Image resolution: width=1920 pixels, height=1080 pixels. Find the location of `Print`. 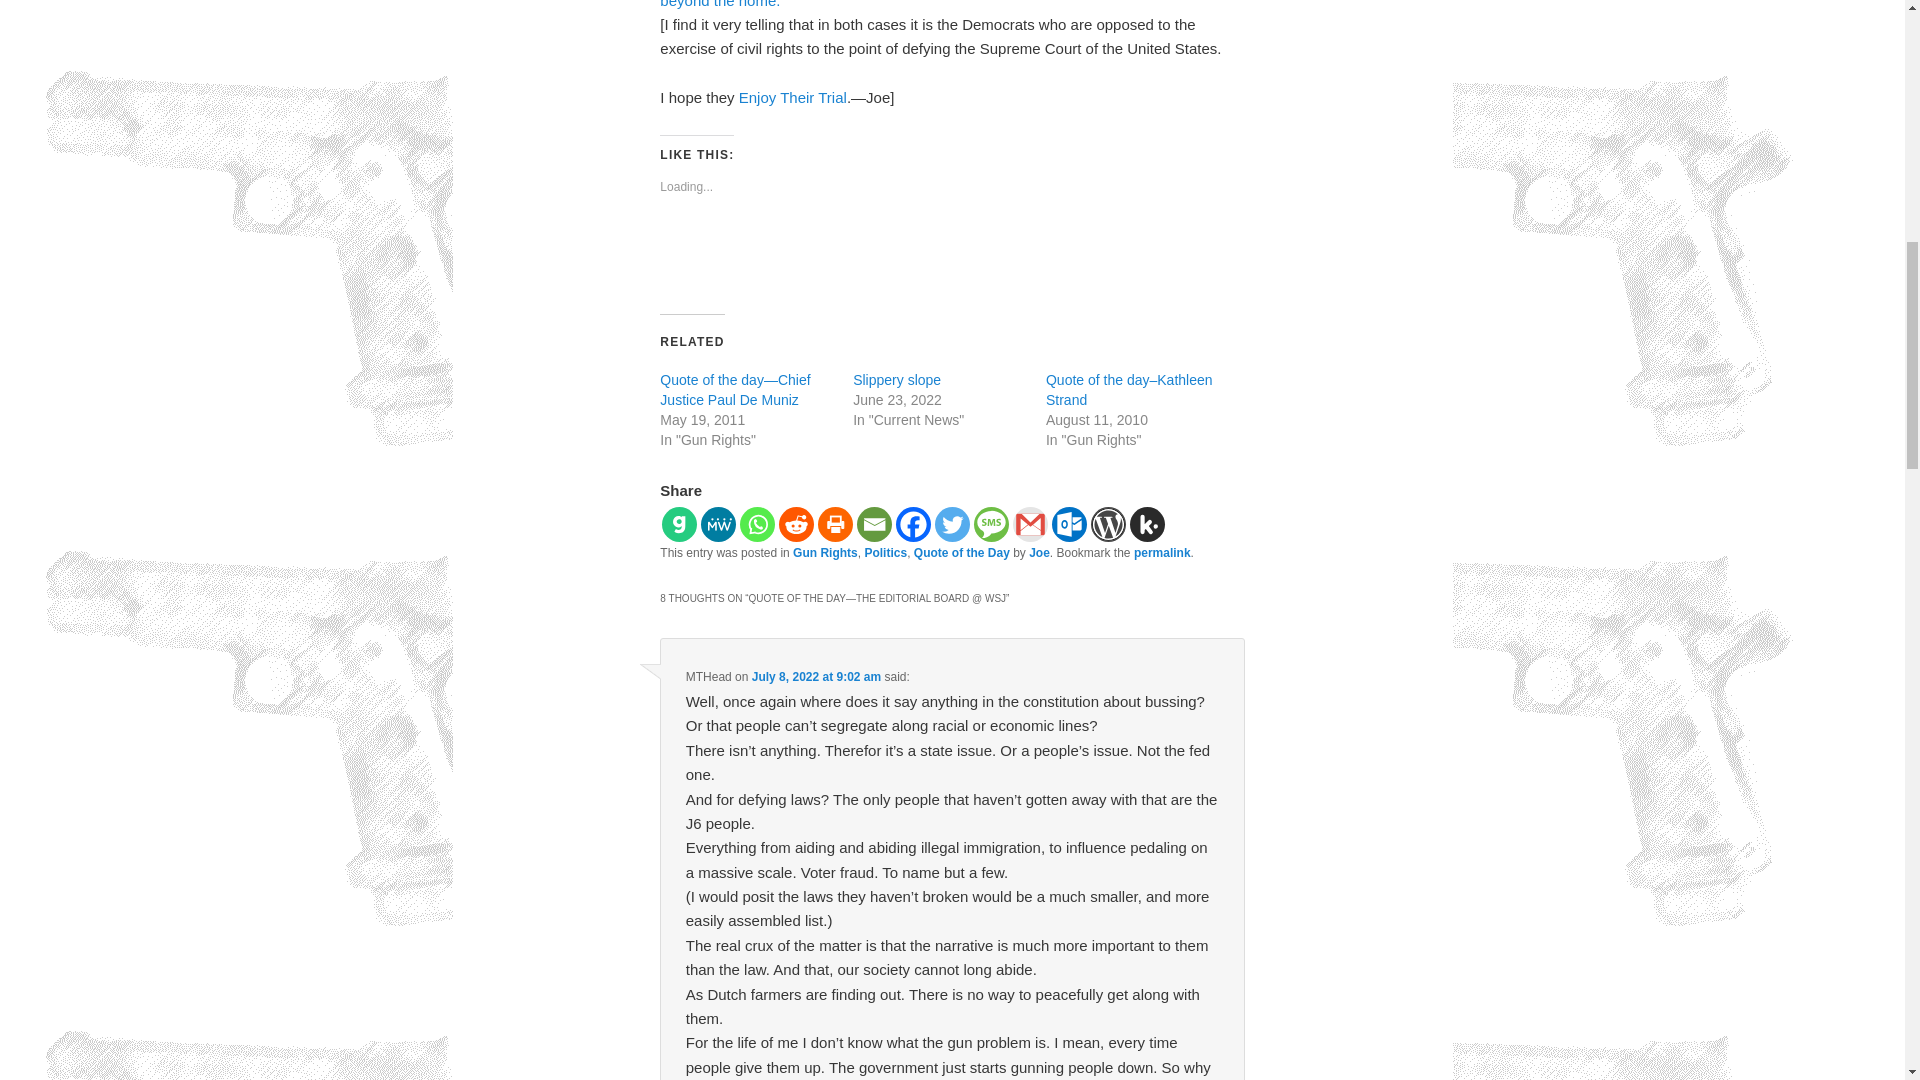

Print is located at coordinates (834, 524).